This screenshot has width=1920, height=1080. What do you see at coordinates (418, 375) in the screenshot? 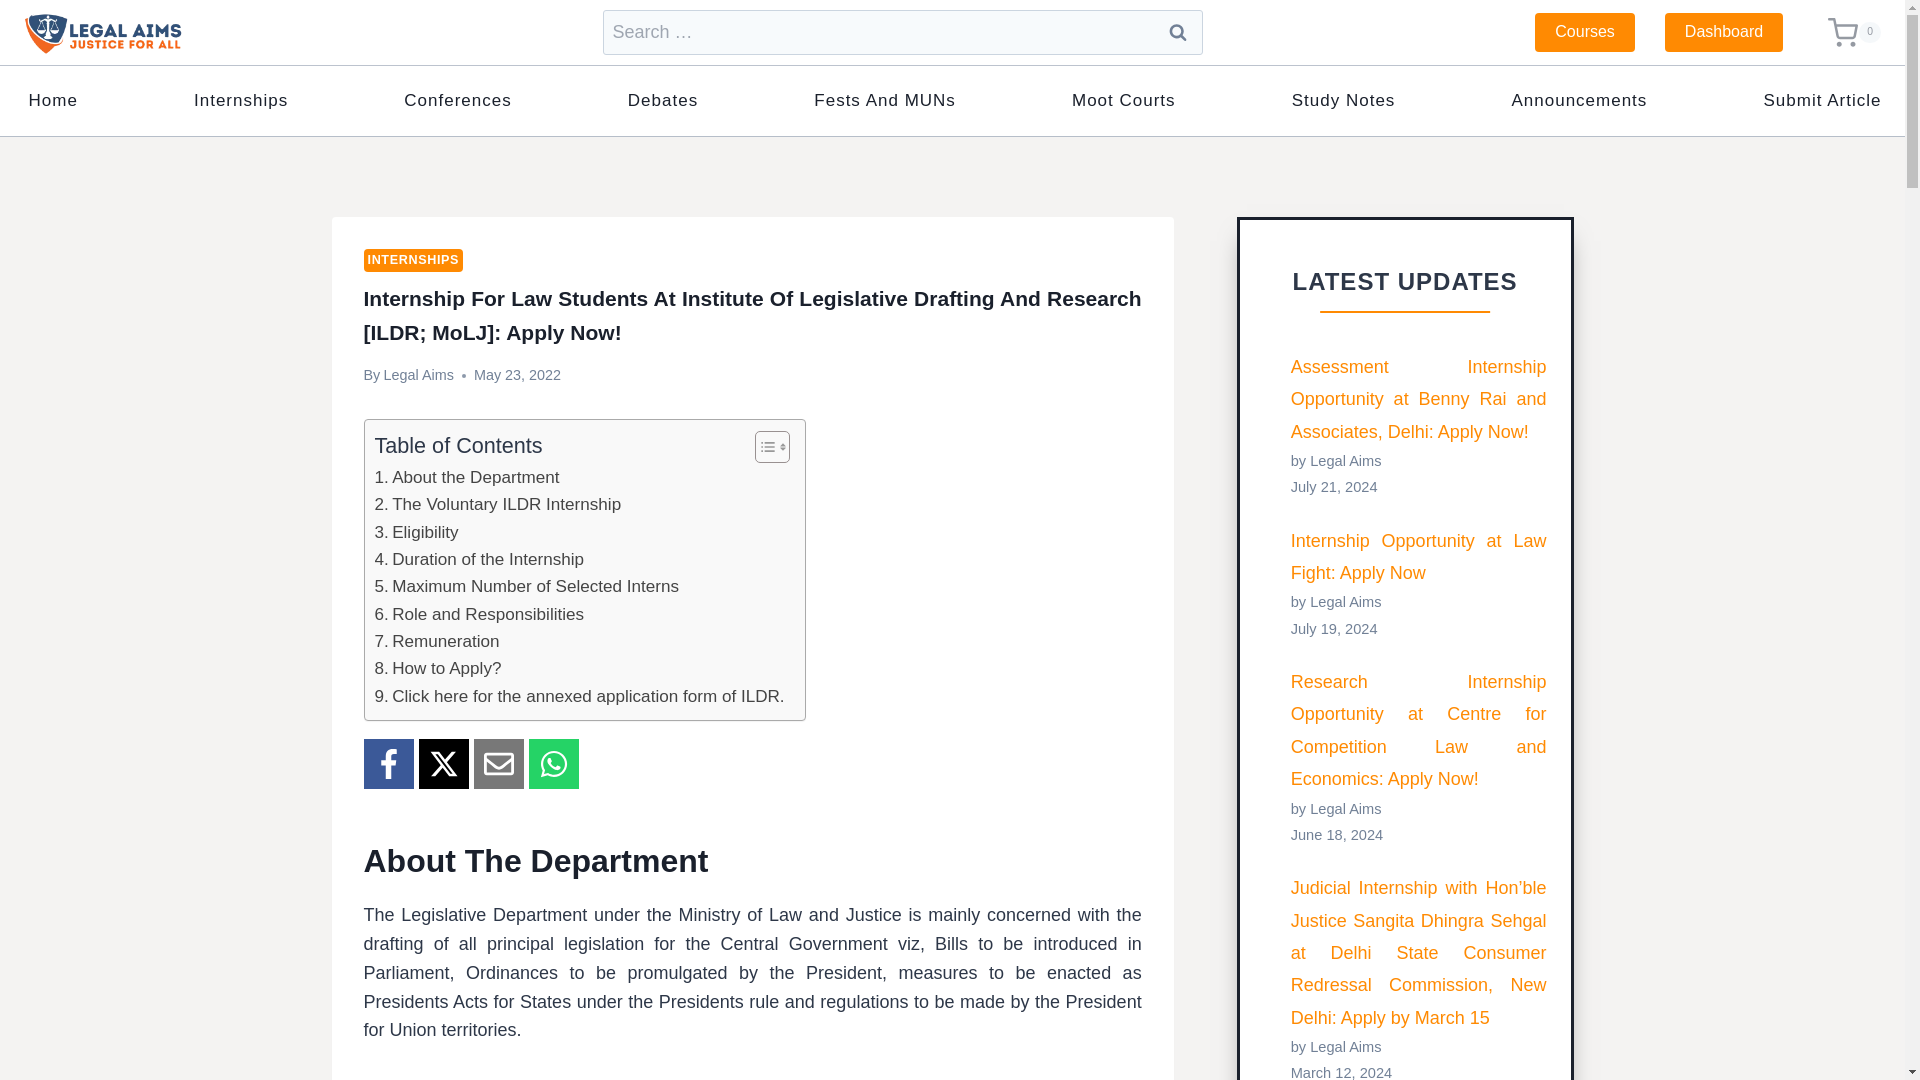
I see `Legal Aims` at bounding box center [418, 375].